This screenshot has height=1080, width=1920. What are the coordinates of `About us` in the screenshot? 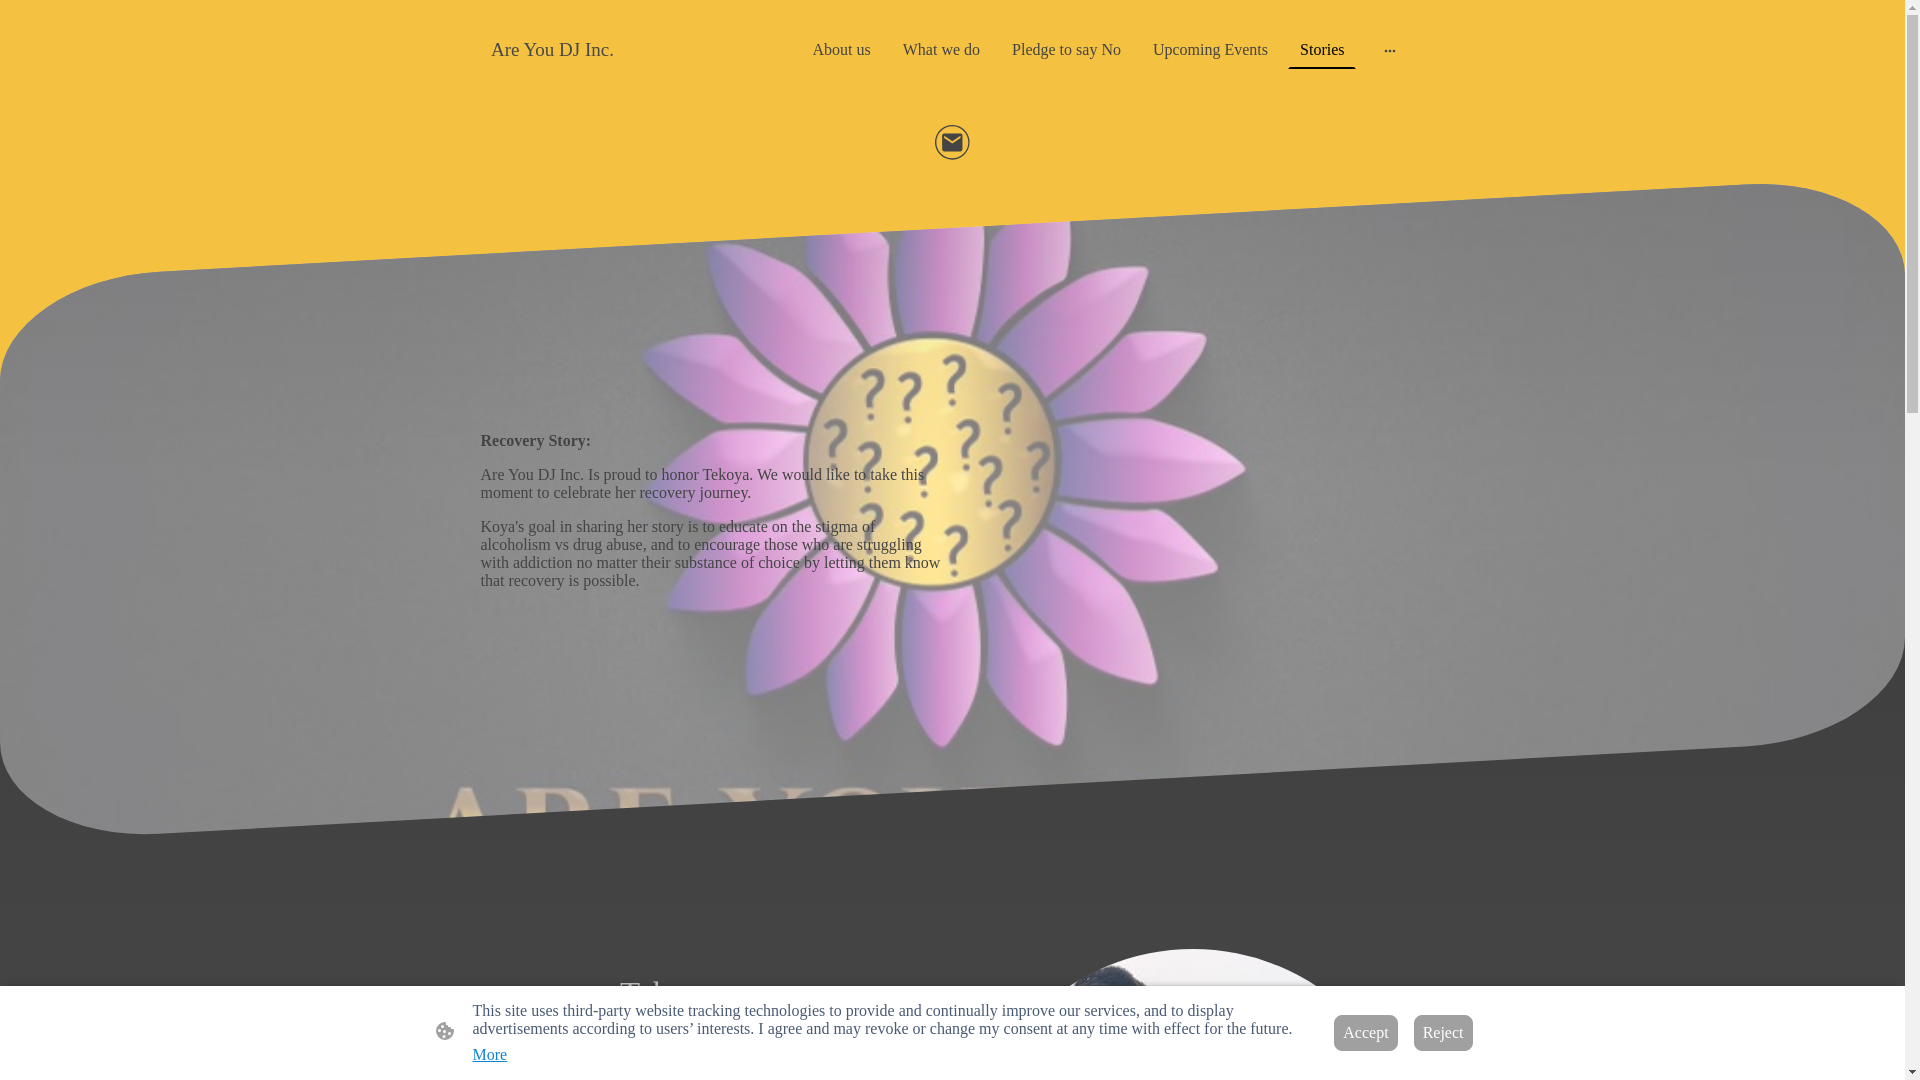 It's located at (842, 50).